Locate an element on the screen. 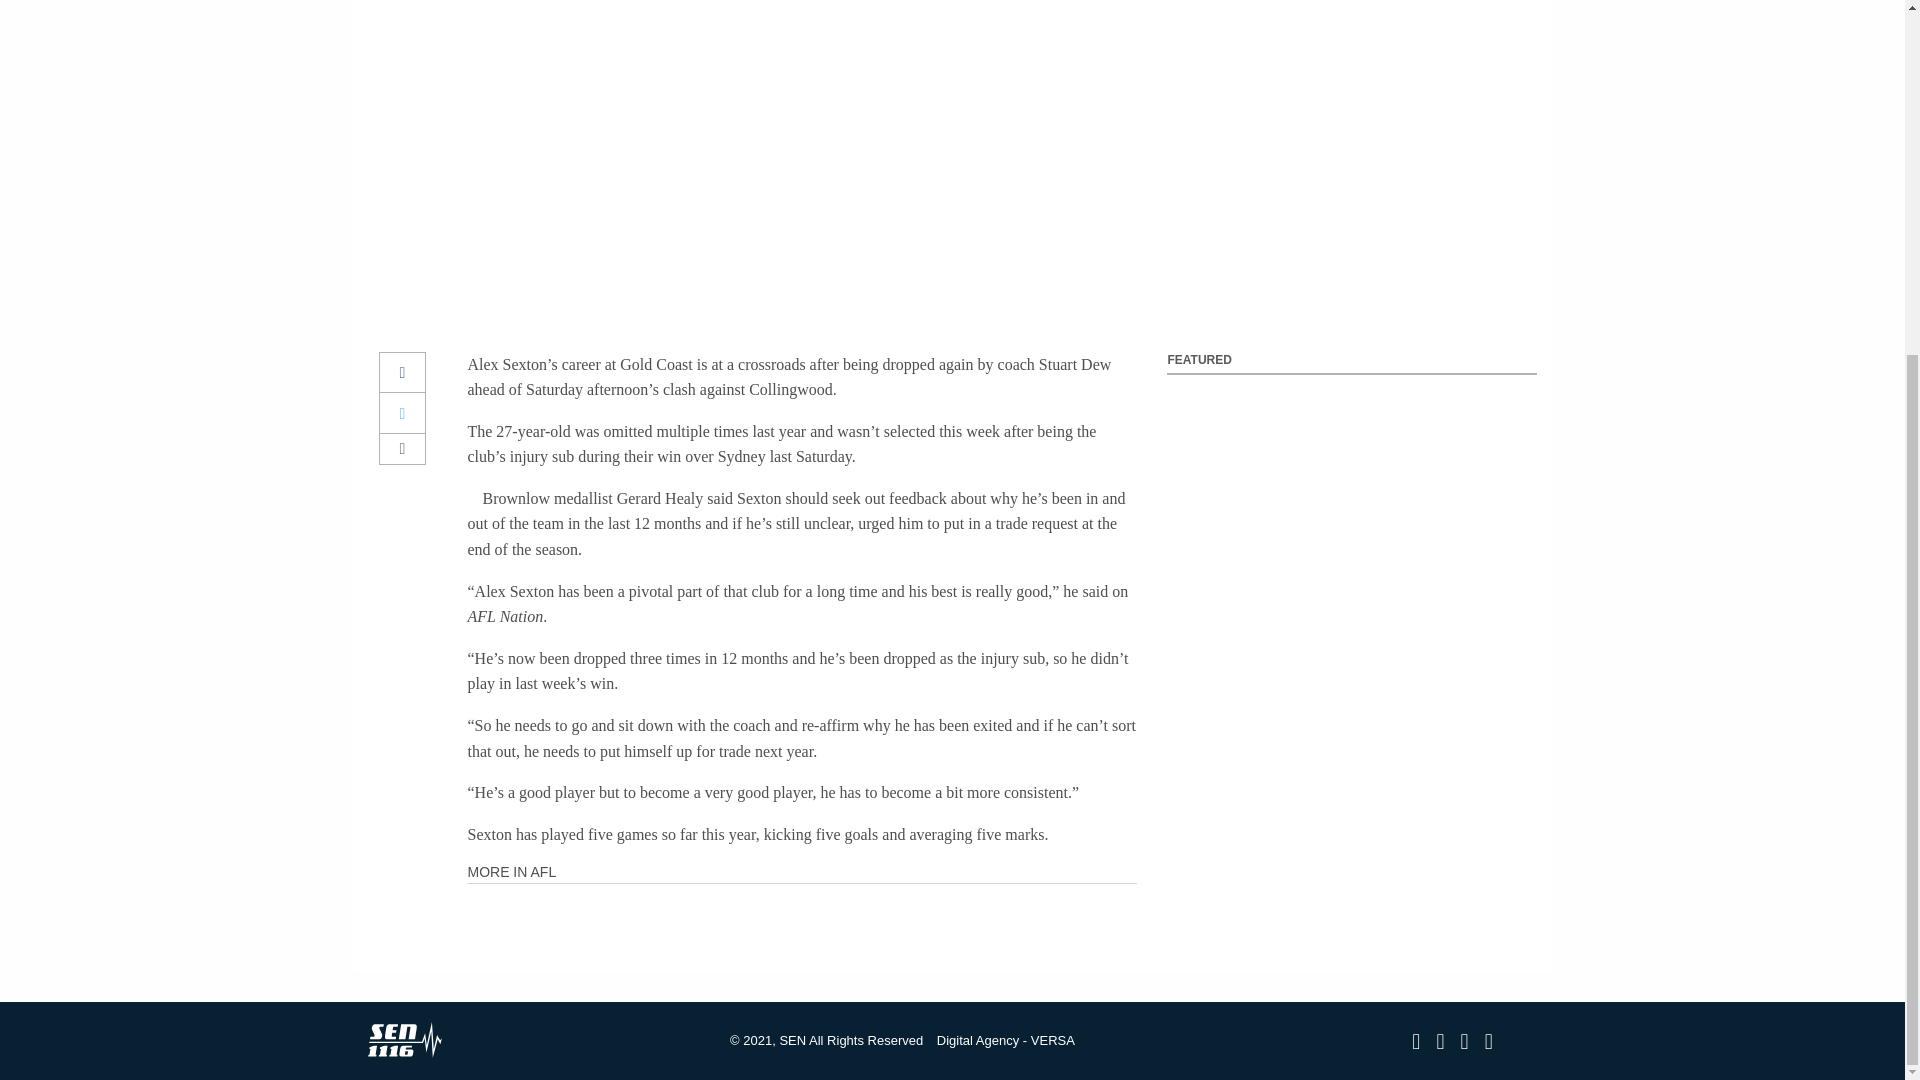  Tweet is located at coordinates (403, 414).